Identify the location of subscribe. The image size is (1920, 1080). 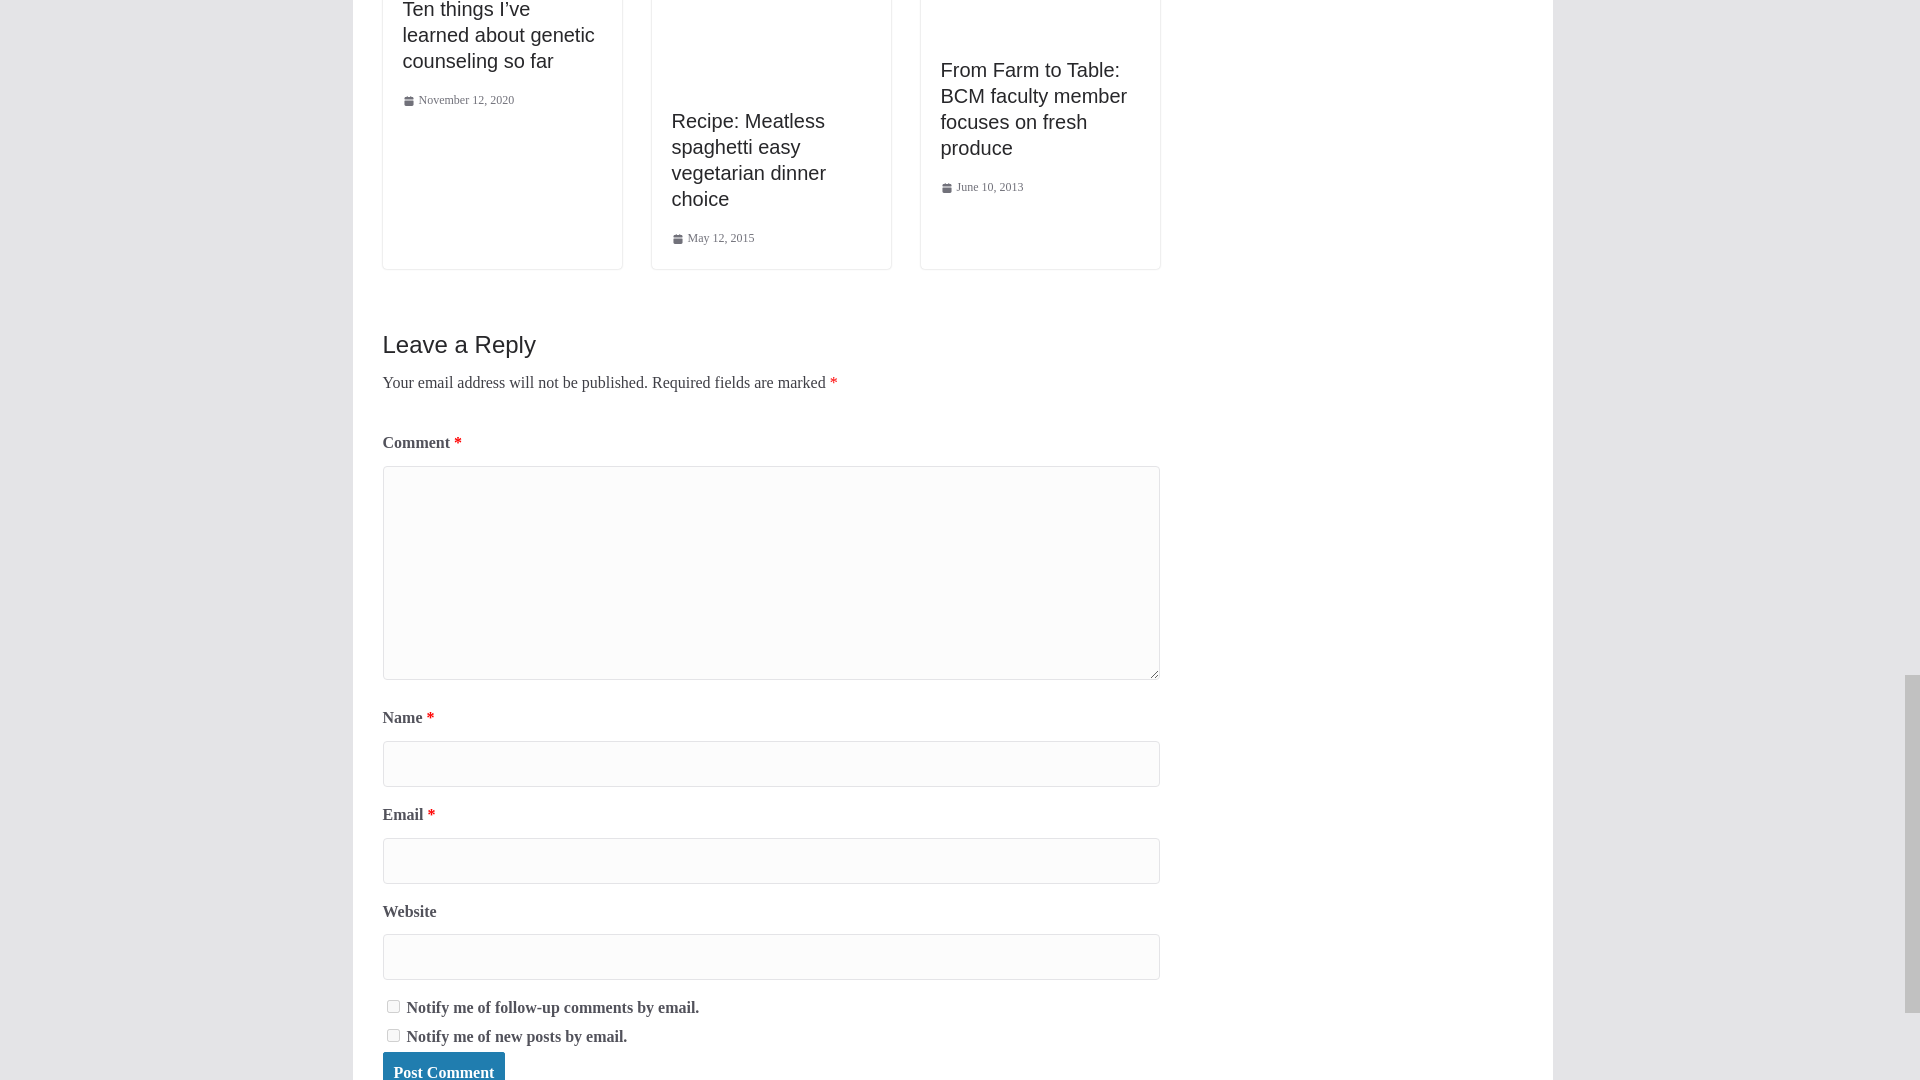
(392, 1036).